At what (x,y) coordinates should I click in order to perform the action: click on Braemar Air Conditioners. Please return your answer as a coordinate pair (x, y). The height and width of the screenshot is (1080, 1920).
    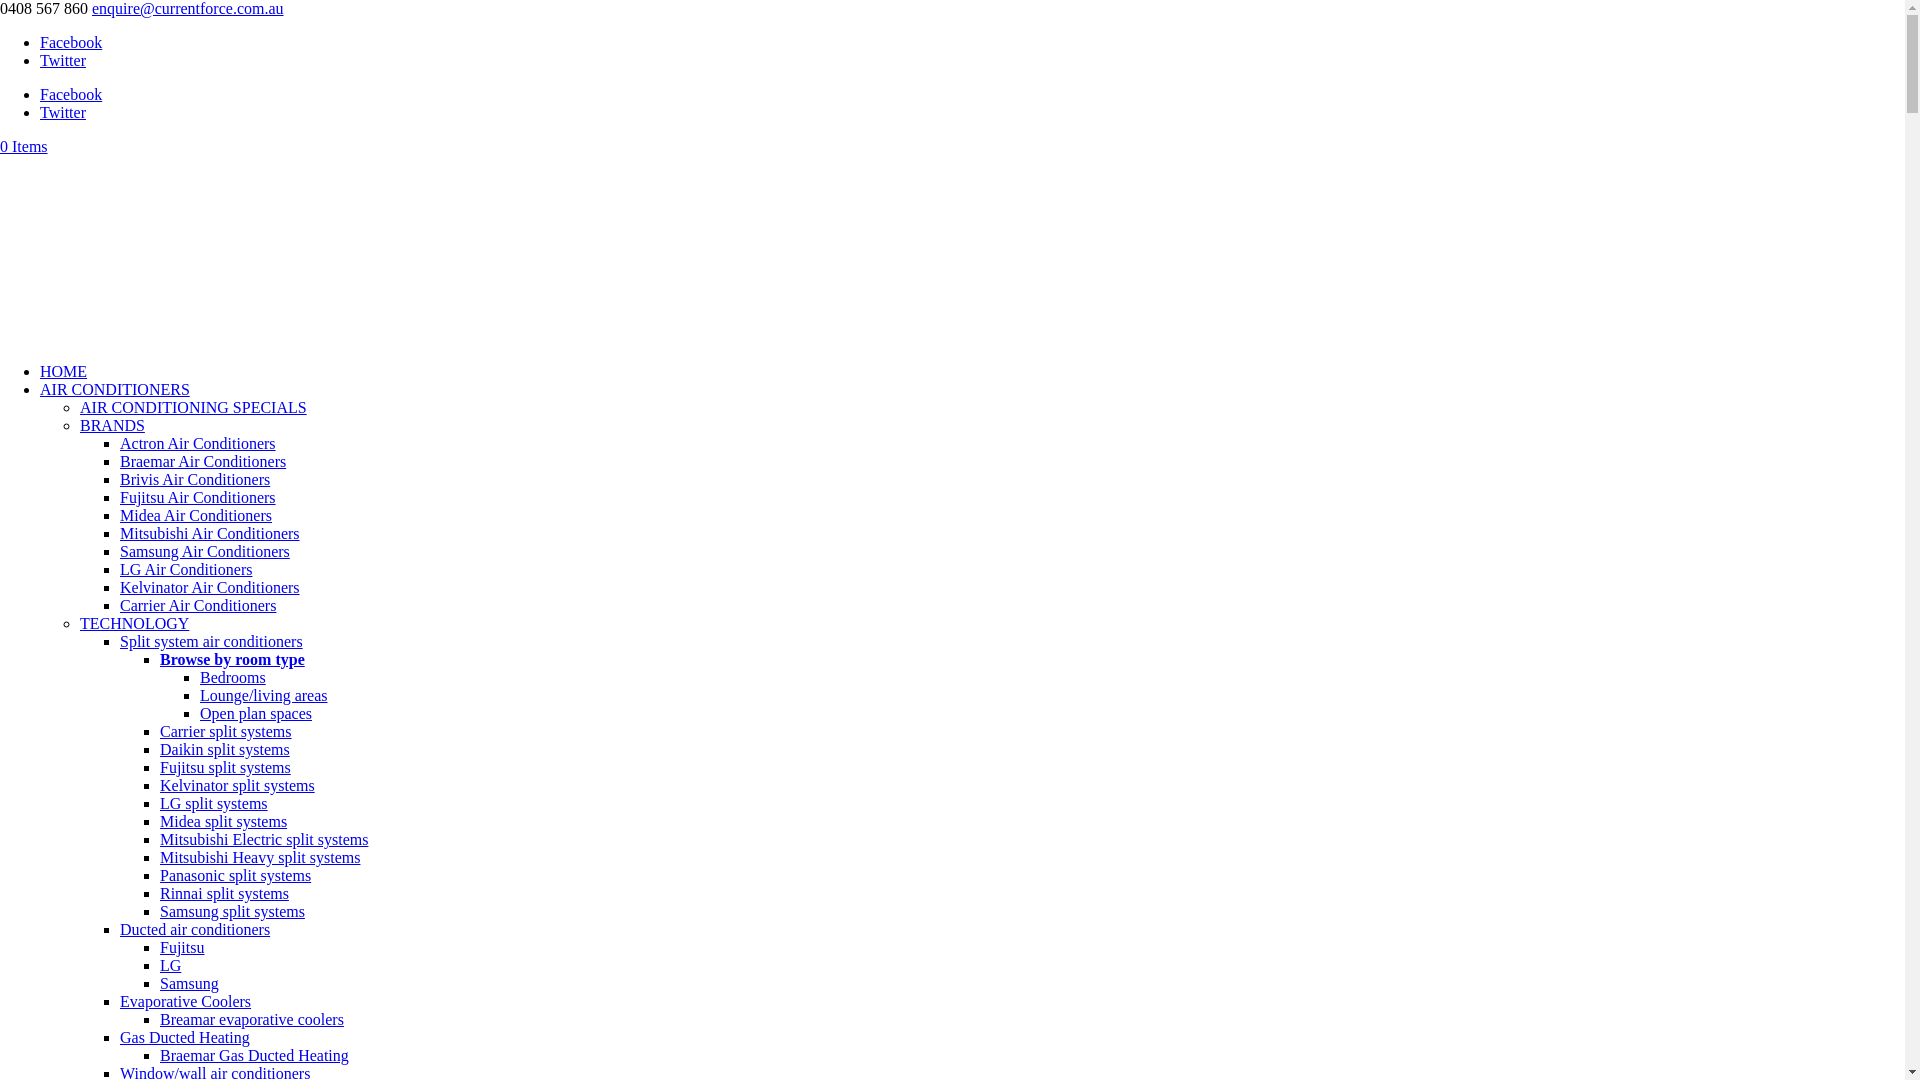
    Looking at the image, I should click on (203, 462).